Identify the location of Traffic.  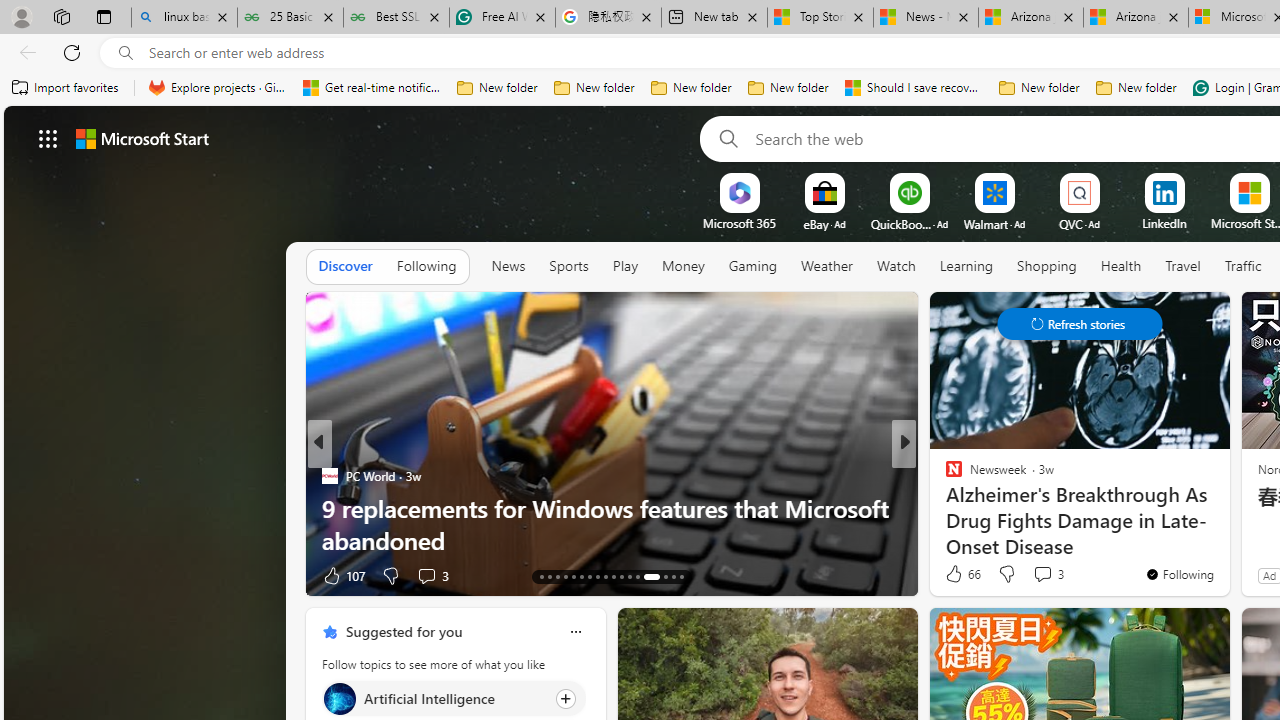
(1242, 267).